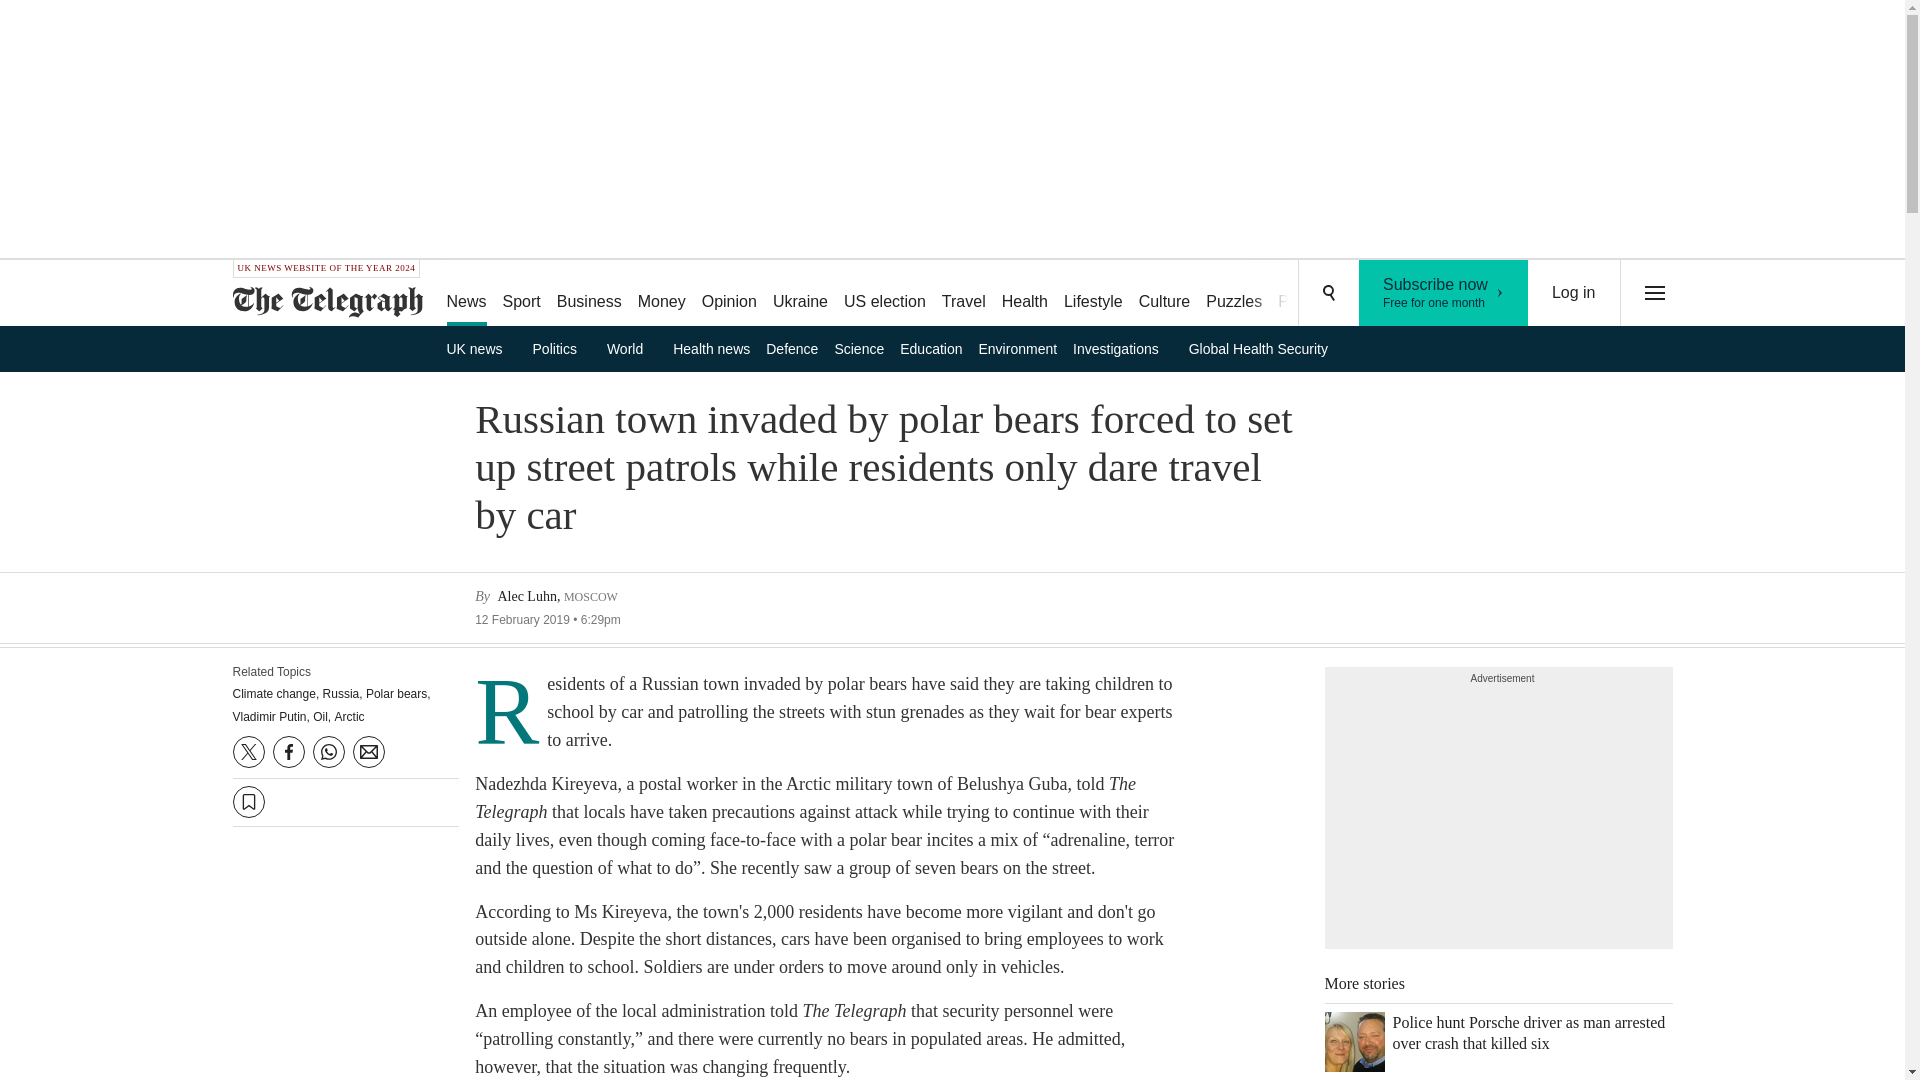  Describe the element at coordinates (1025, 294) in the screenshot. I see `World` at that location.